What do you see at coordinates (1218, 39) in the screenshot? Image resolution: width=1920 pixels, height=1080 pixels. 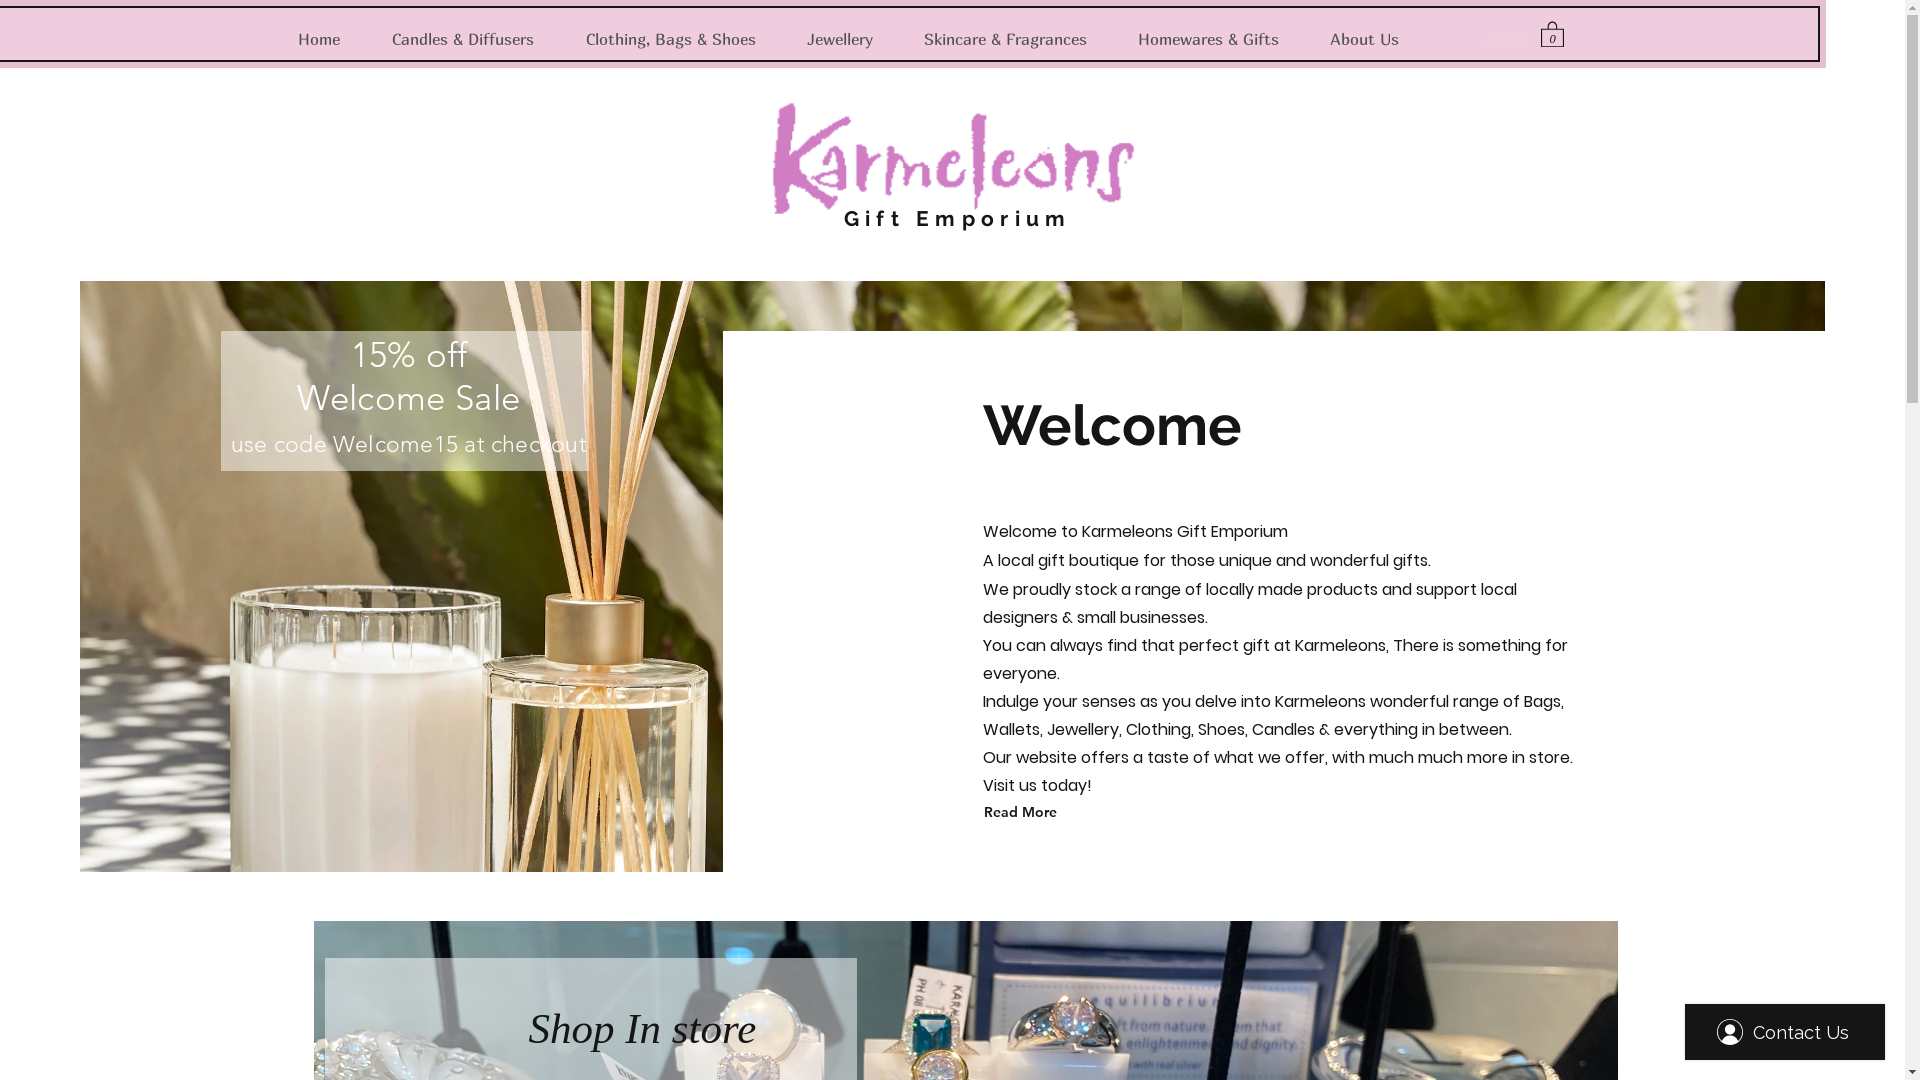 I see `Homewares & Gifts` at bounding box center [1218, 39].